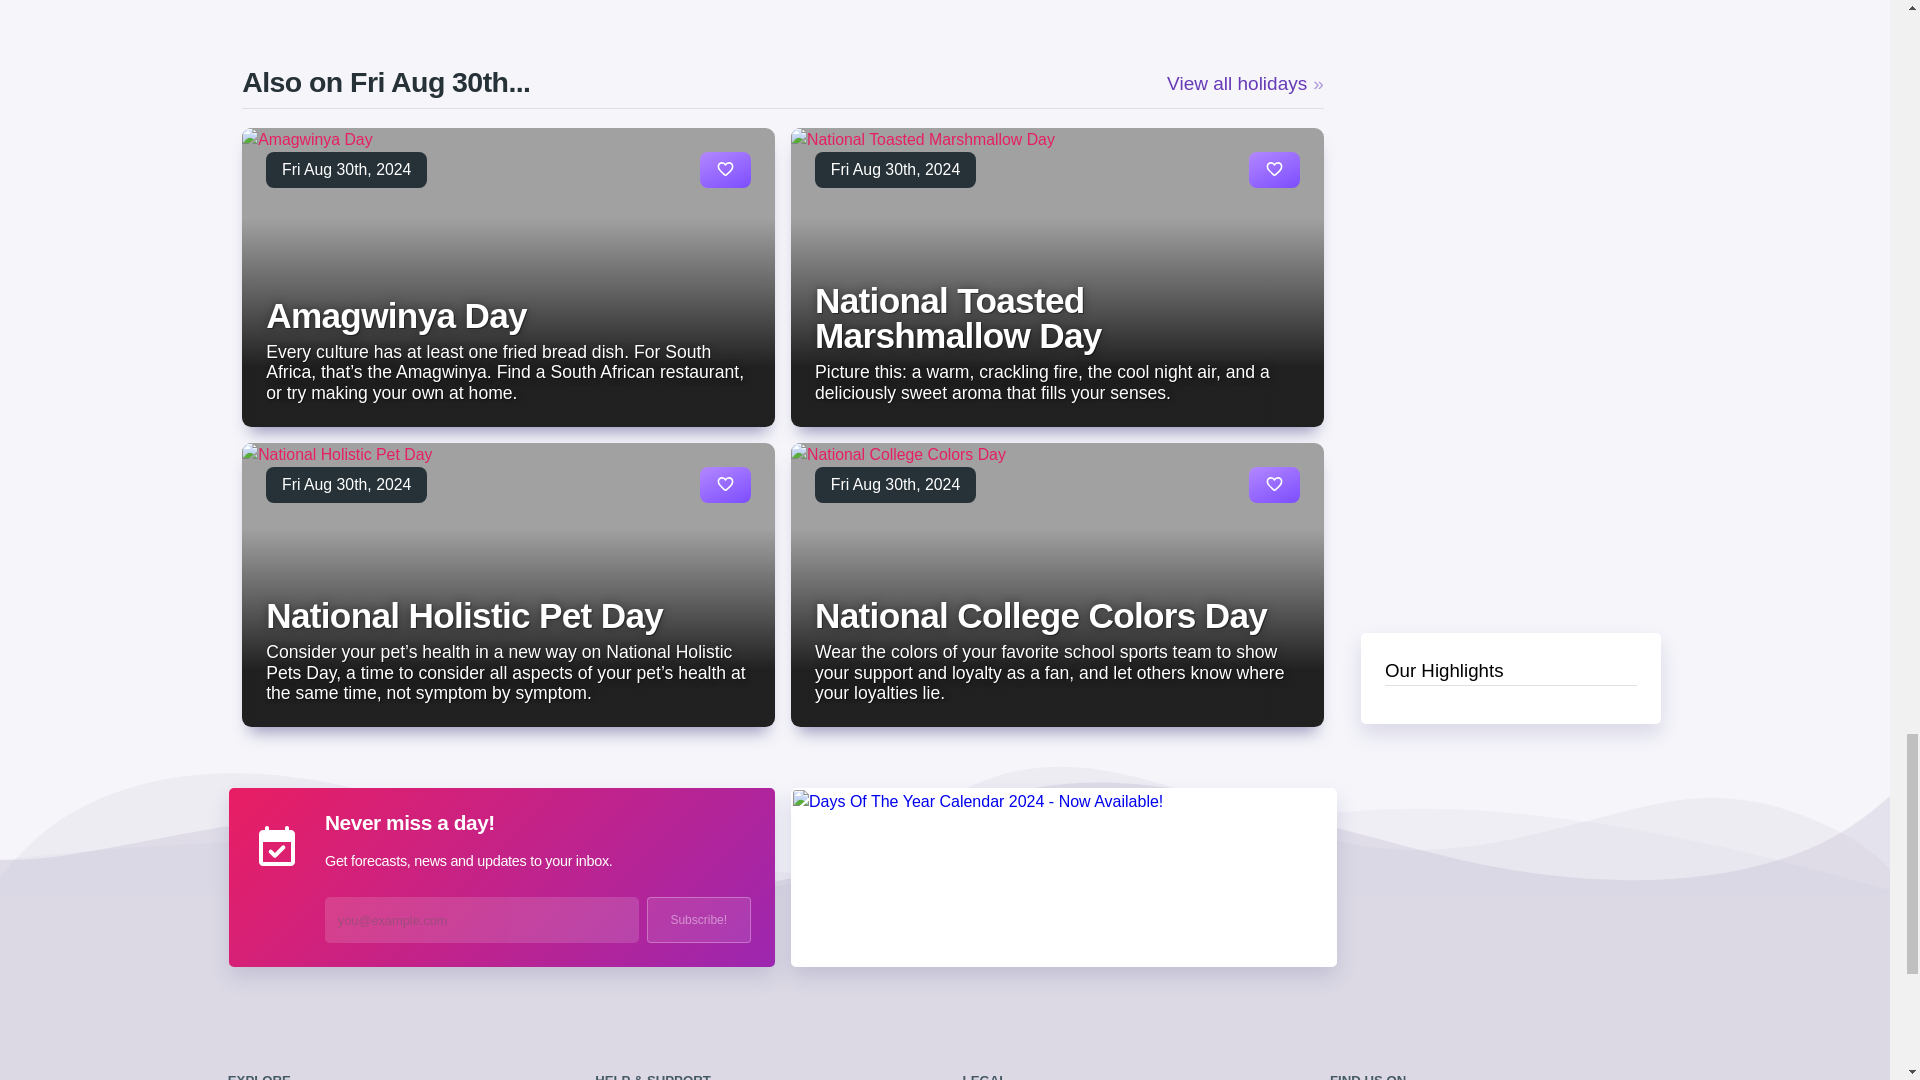 This screenshot has height=1080, width=1920. What do you see at coordinates (1040, 616) in the screenshot?
I see `National College Colors Day` at bounding box center [1040, 616].